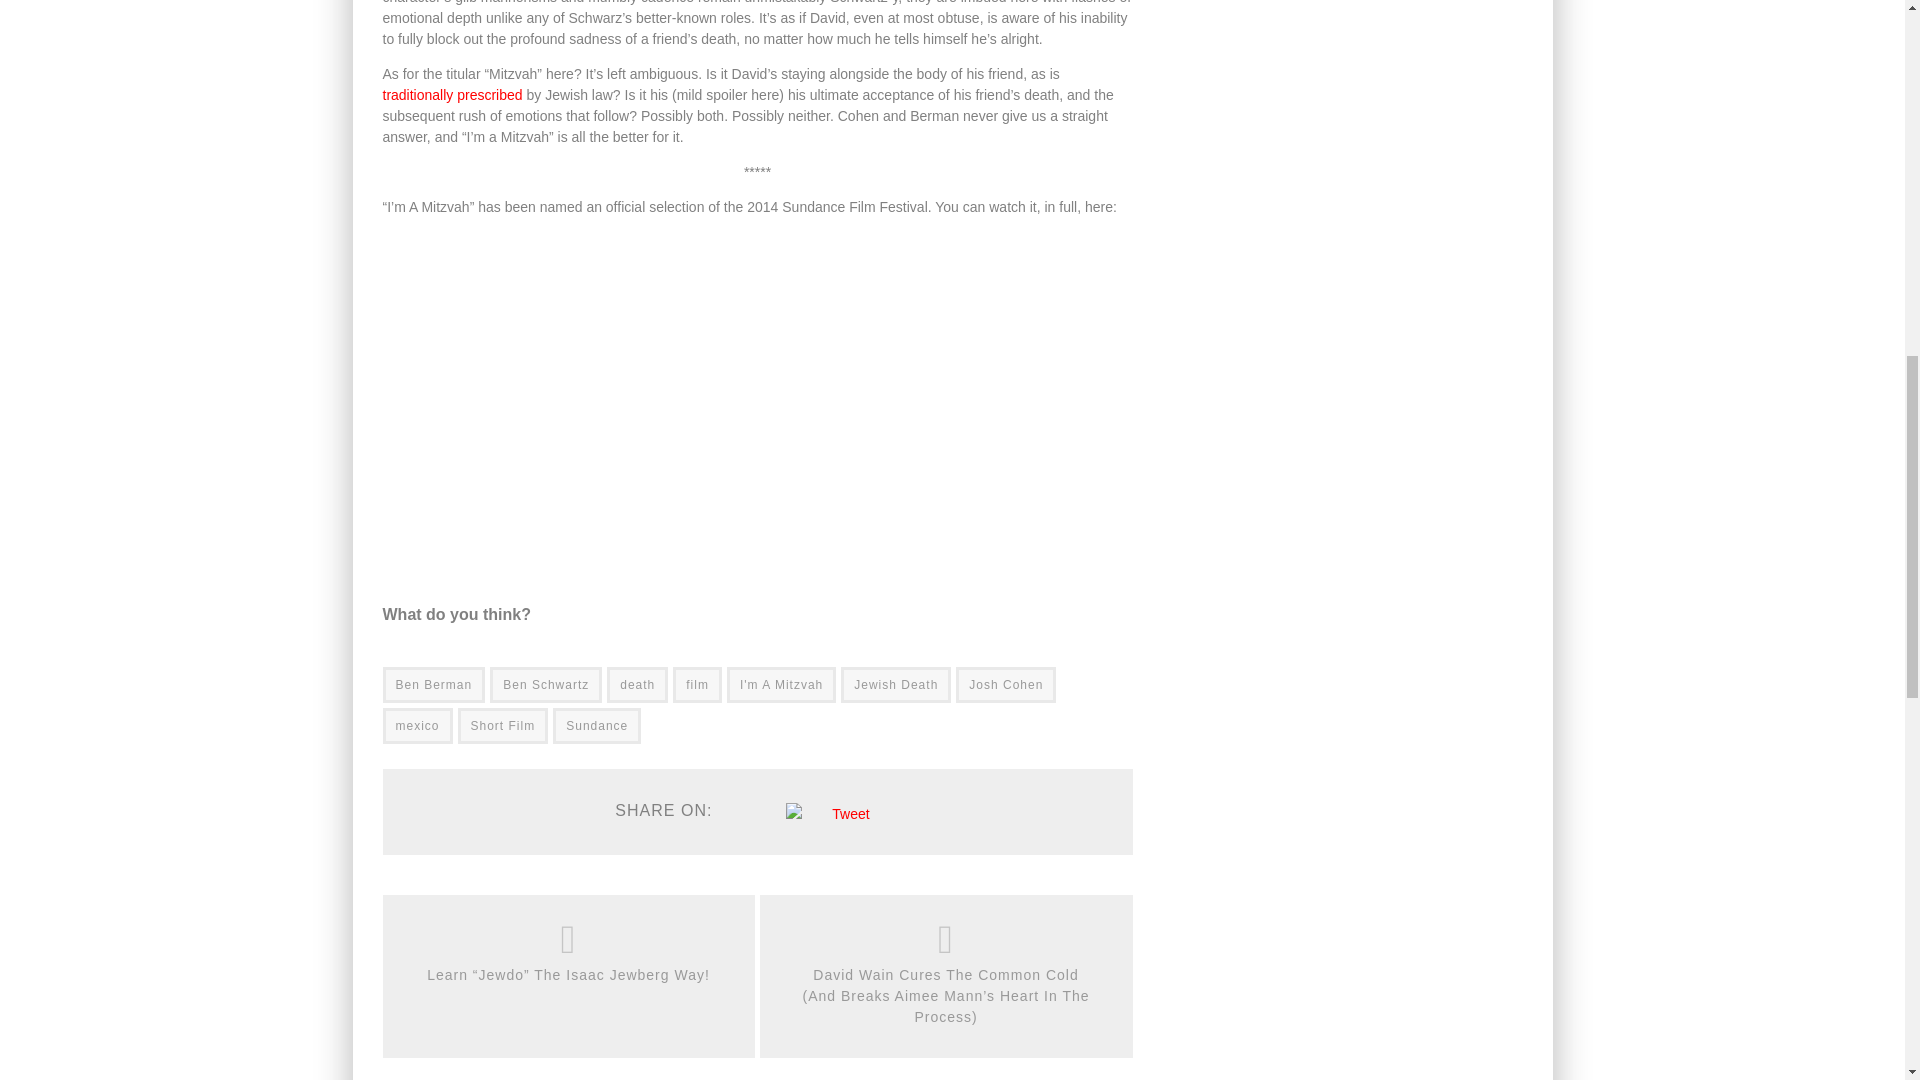 Image resolution: width=1920 pixels, height=1080 pixels. Describe the element at coordinates (781, 685) in the screenshot. I see `I'm A Mitzvah` at that location.